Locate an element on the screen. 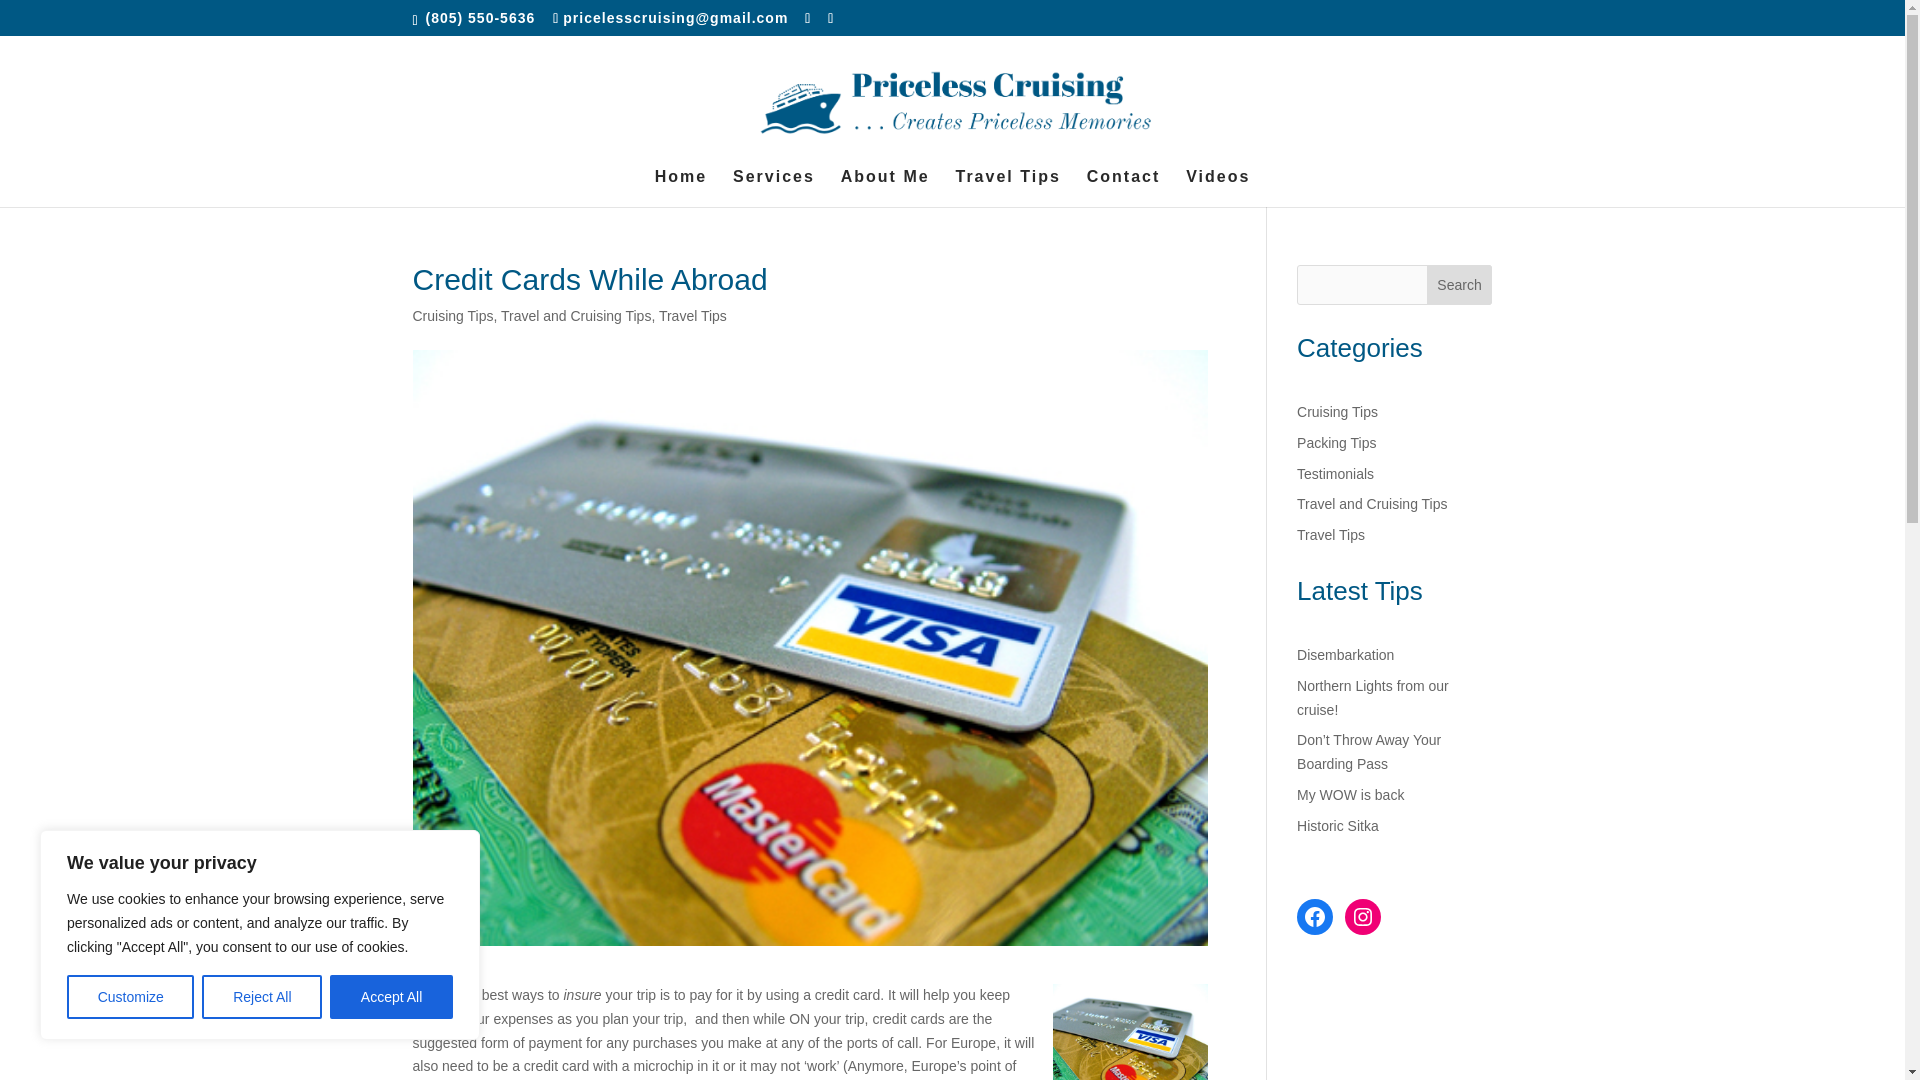 This screenshot has width=1920, height=1080. Home is located at coordinates (680, 188).